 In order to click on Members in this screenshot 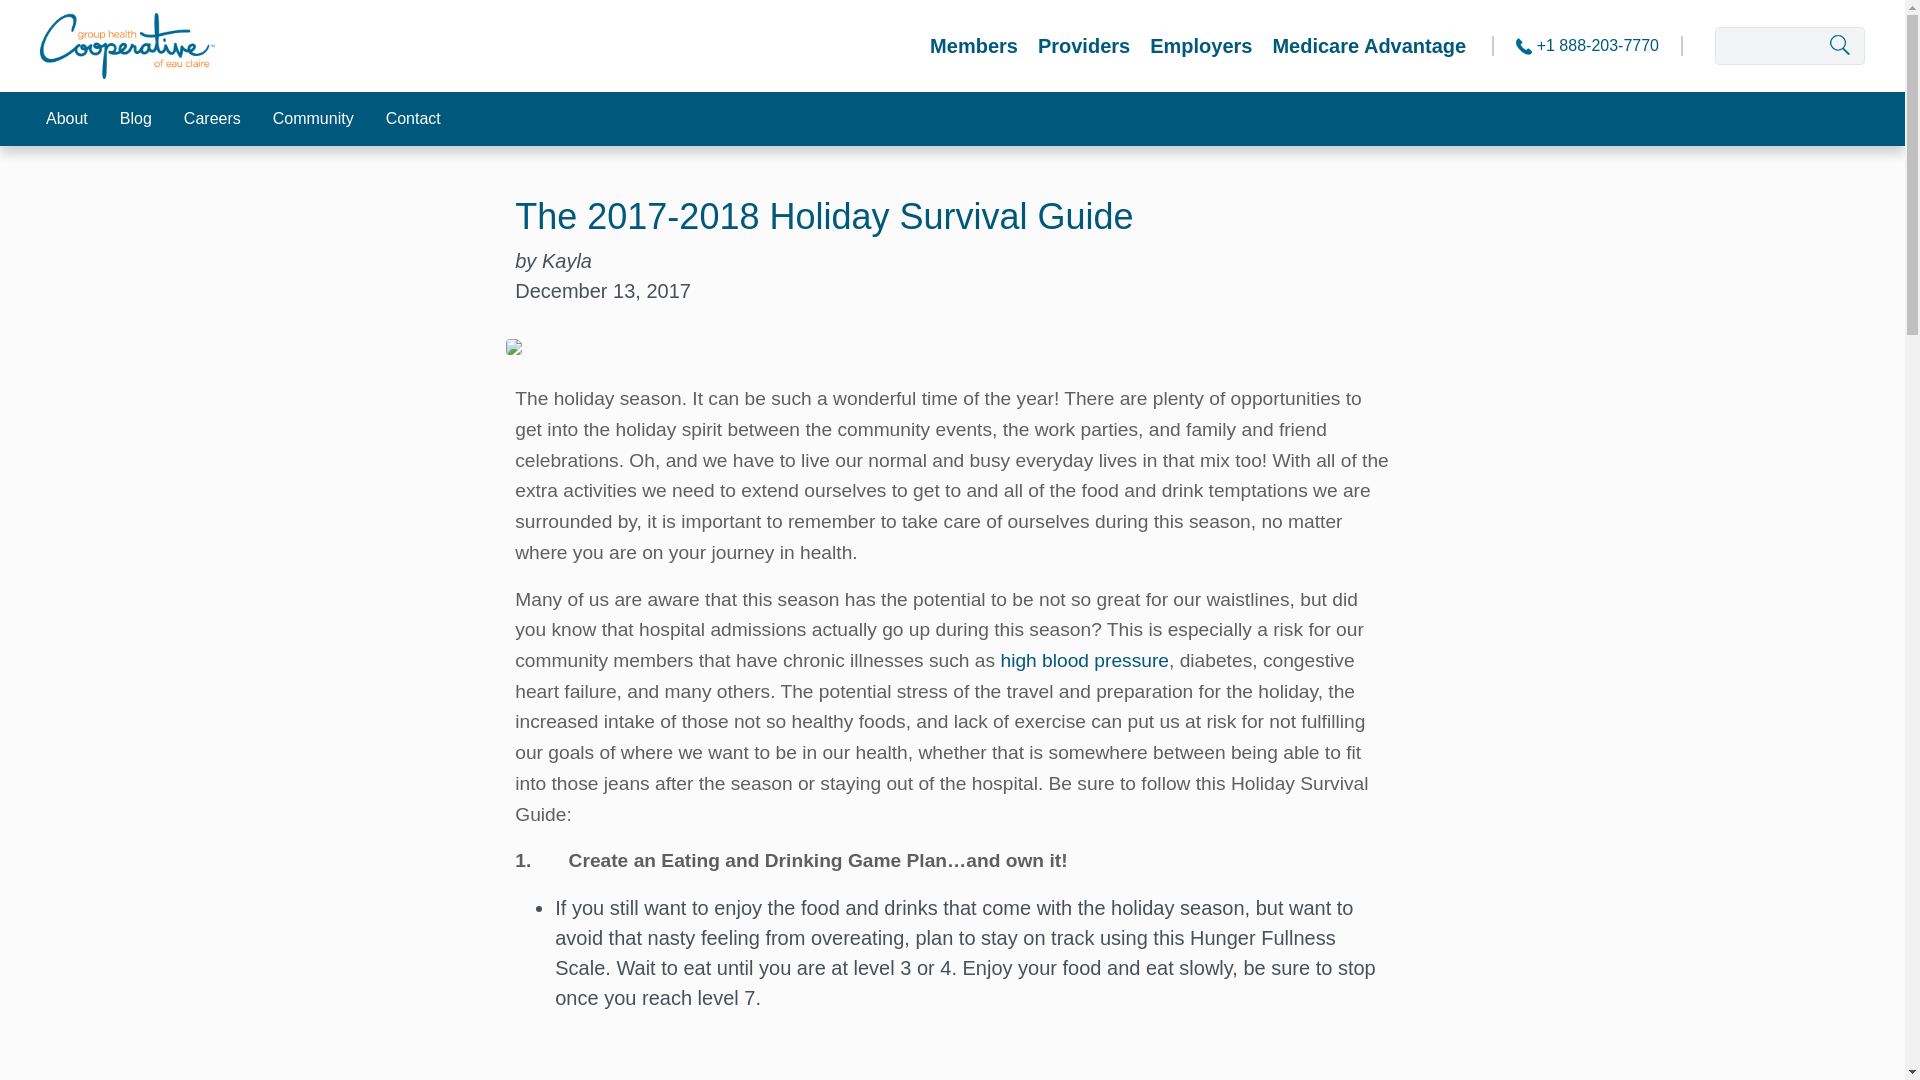, I will do `click(973, 46)`.